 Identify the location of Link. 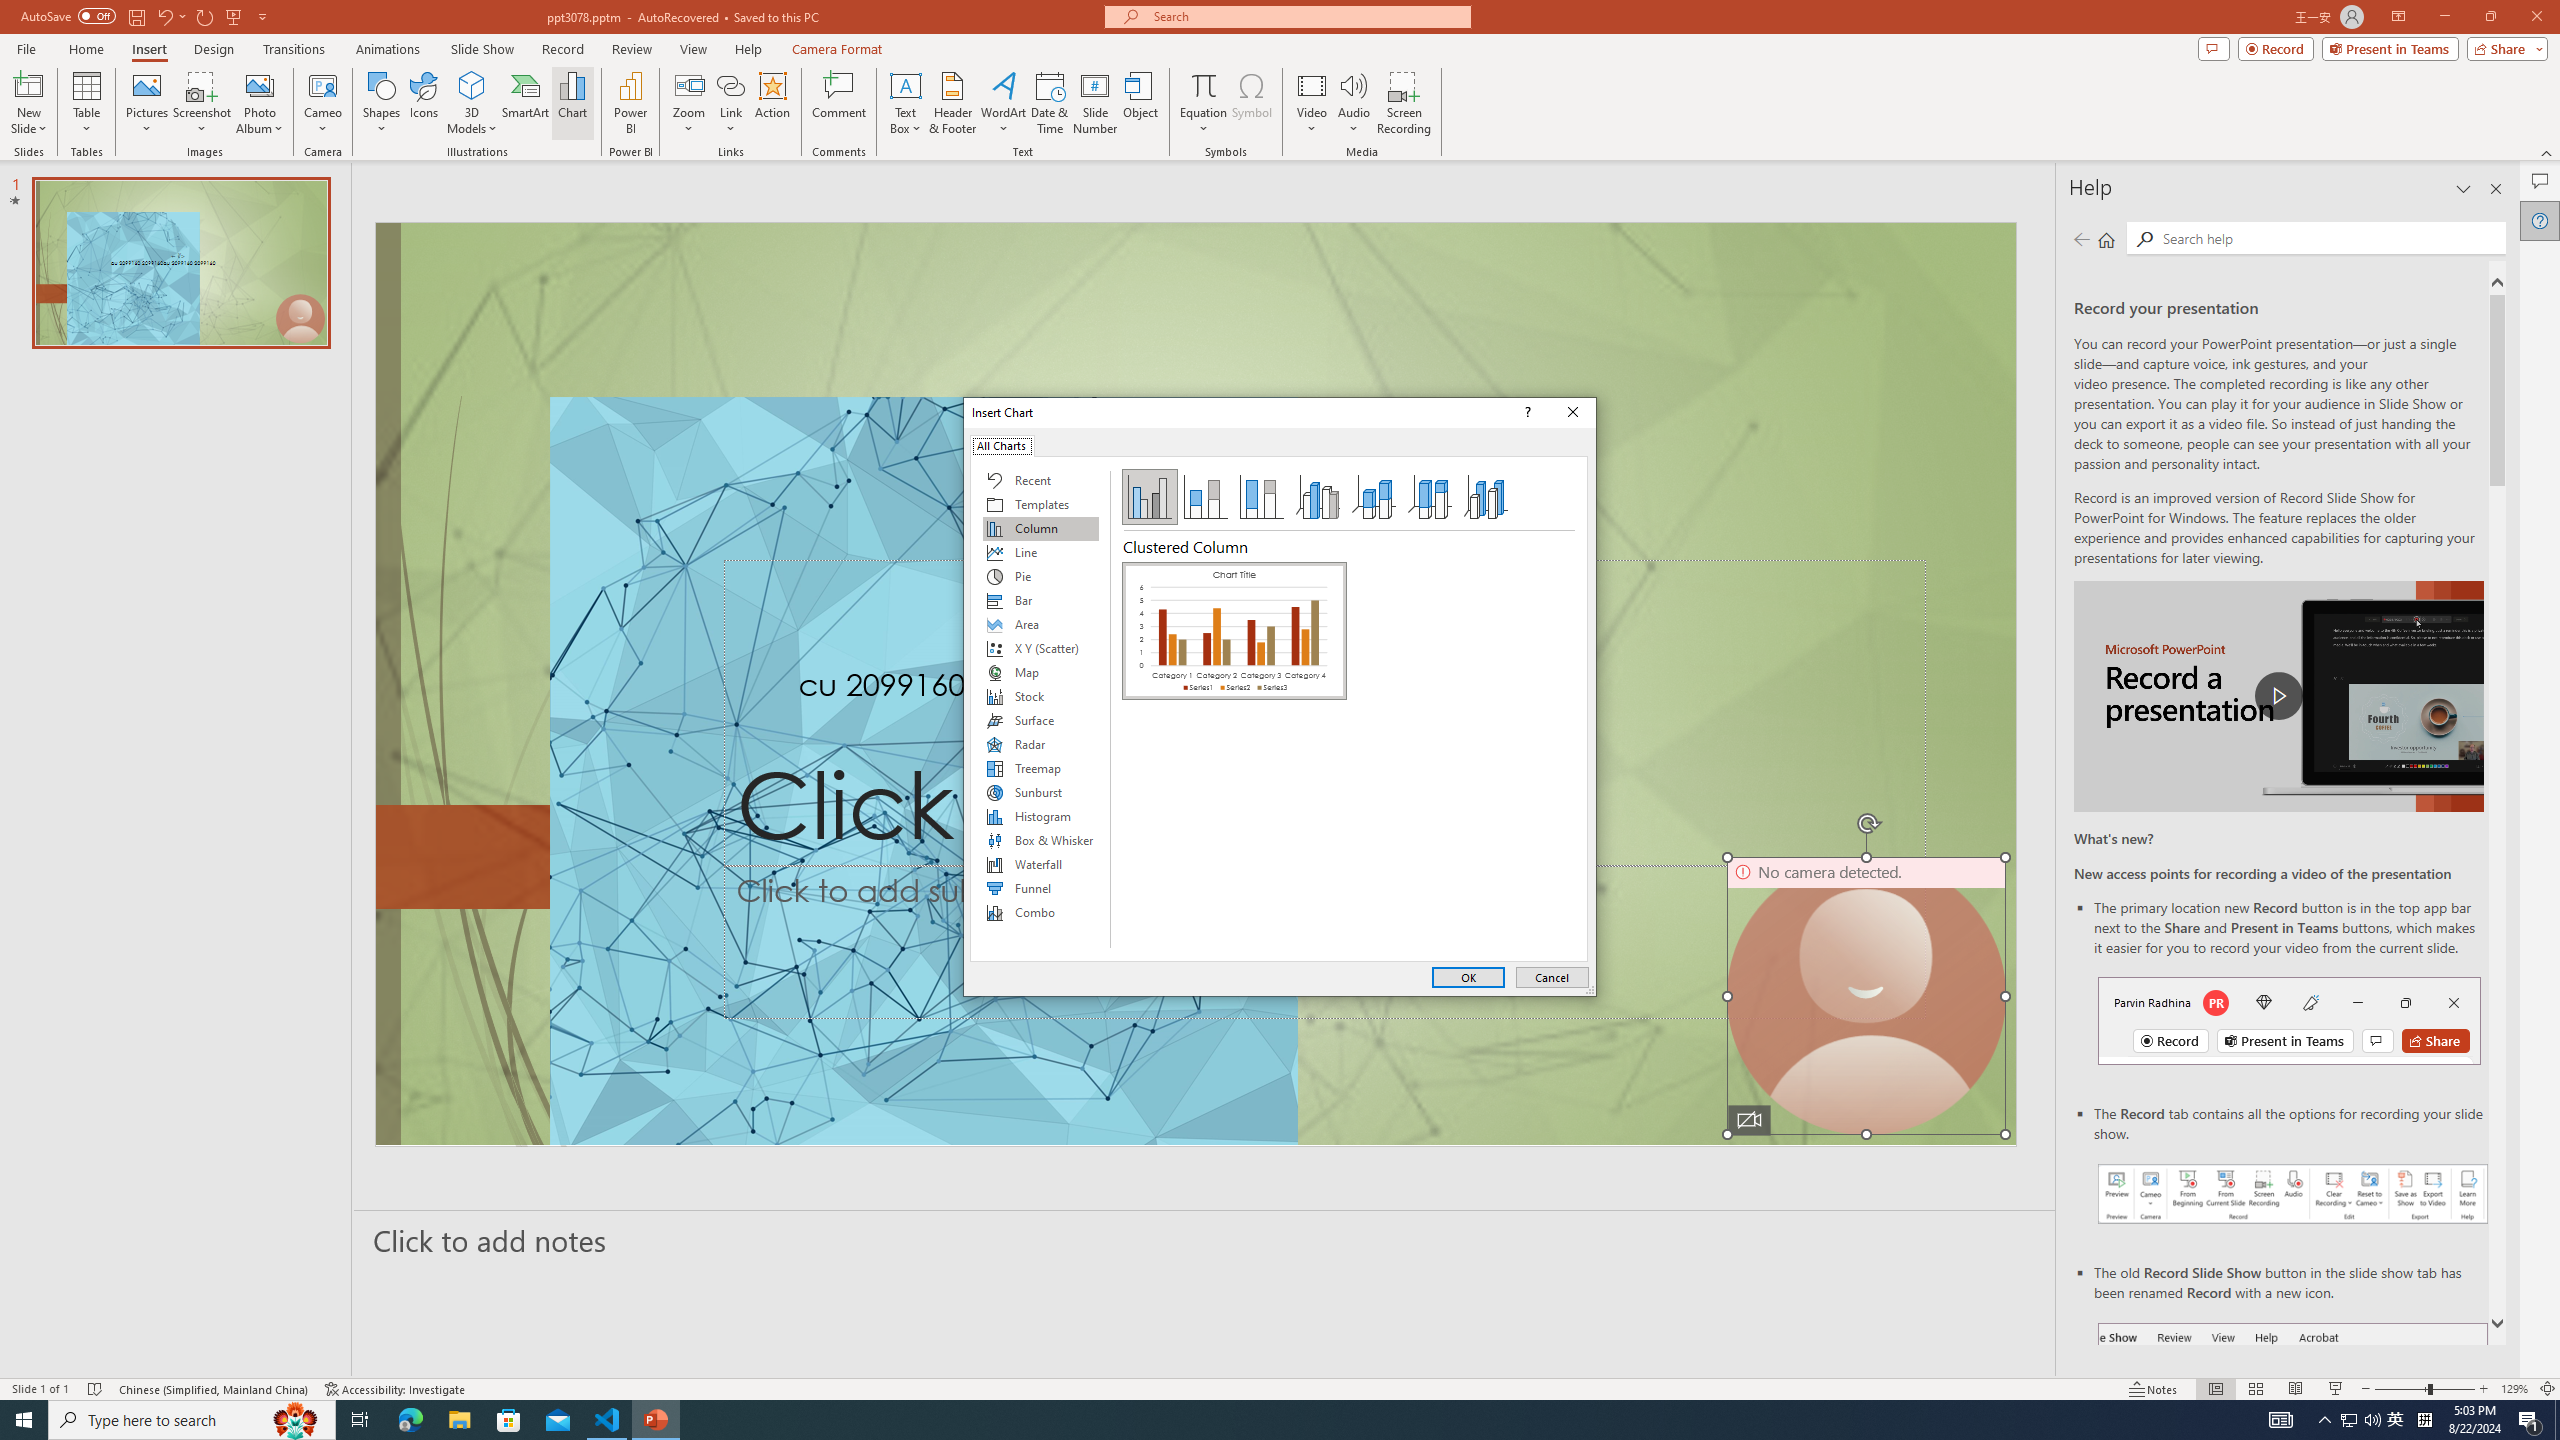
(730, 85).